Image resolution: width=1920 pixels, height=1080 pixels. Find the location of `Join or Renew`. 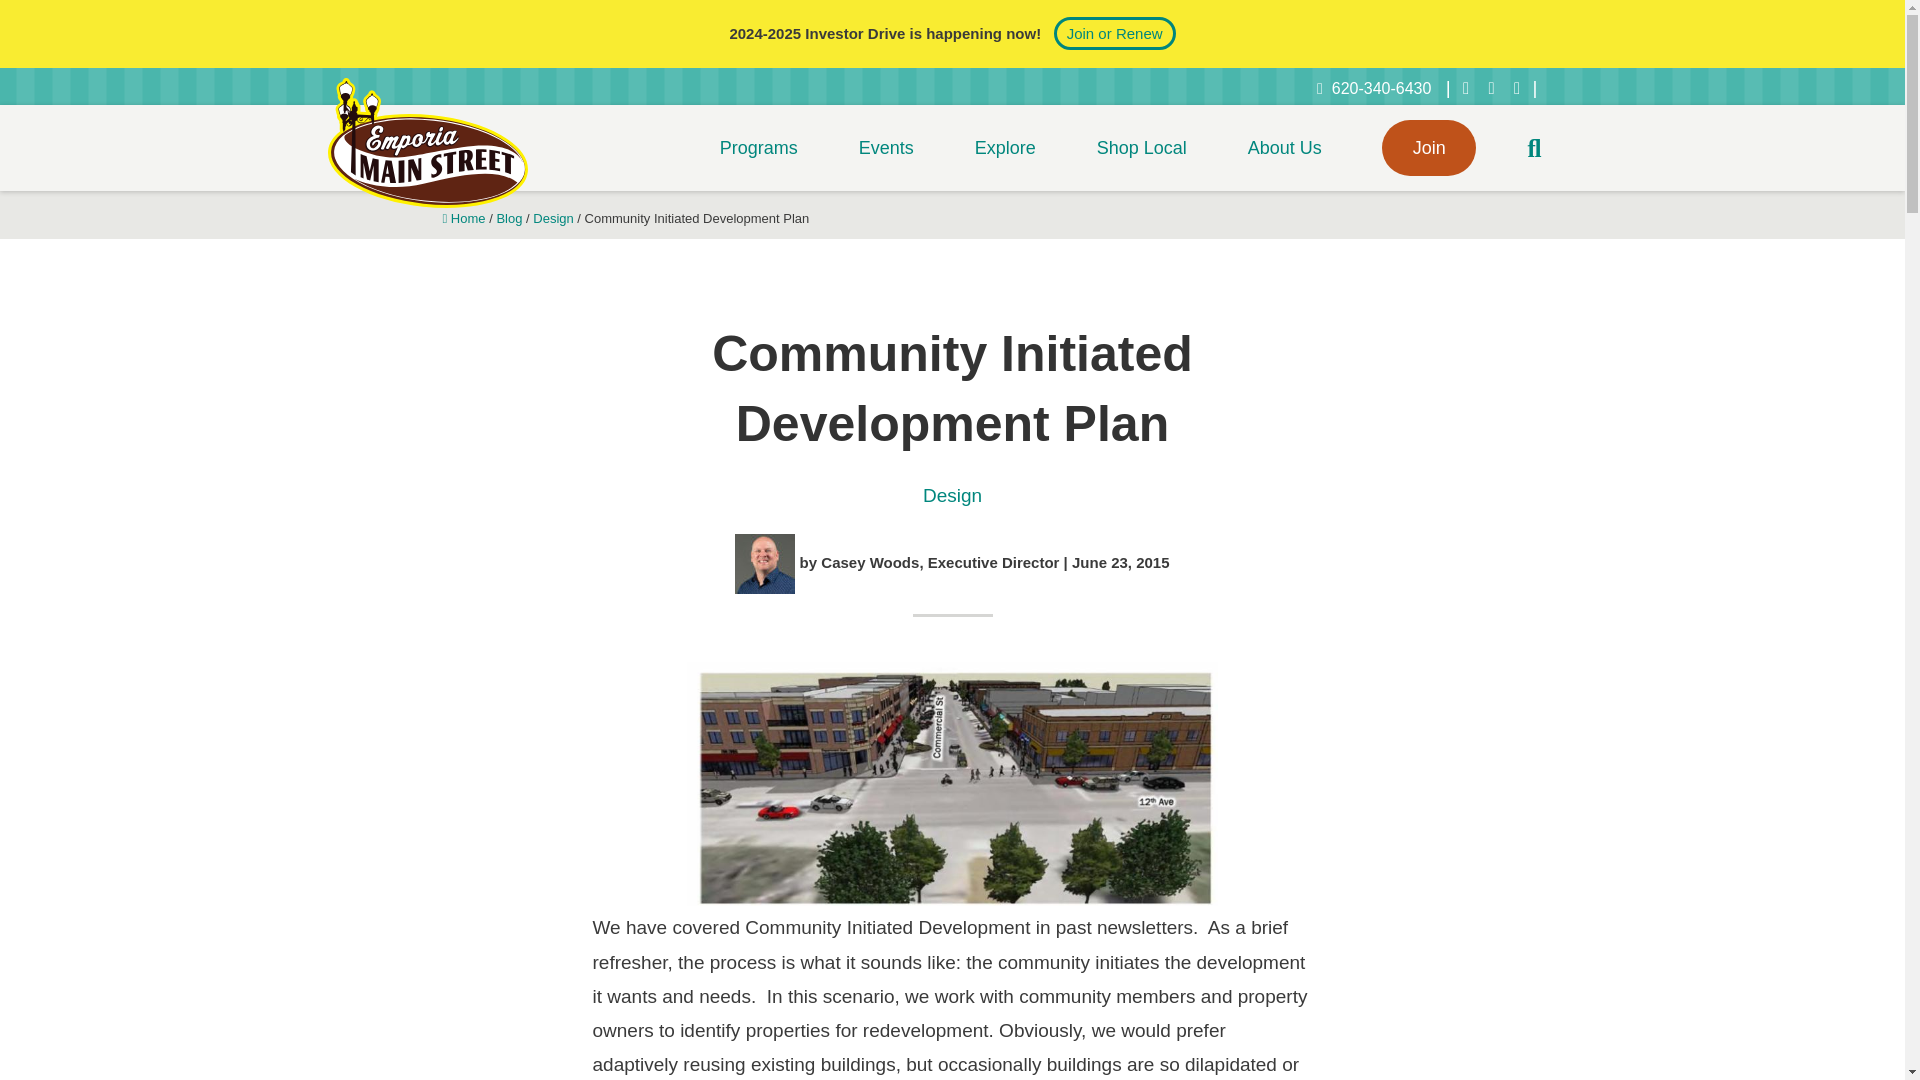

Join or Renew is located at coordinates (1114, 33).